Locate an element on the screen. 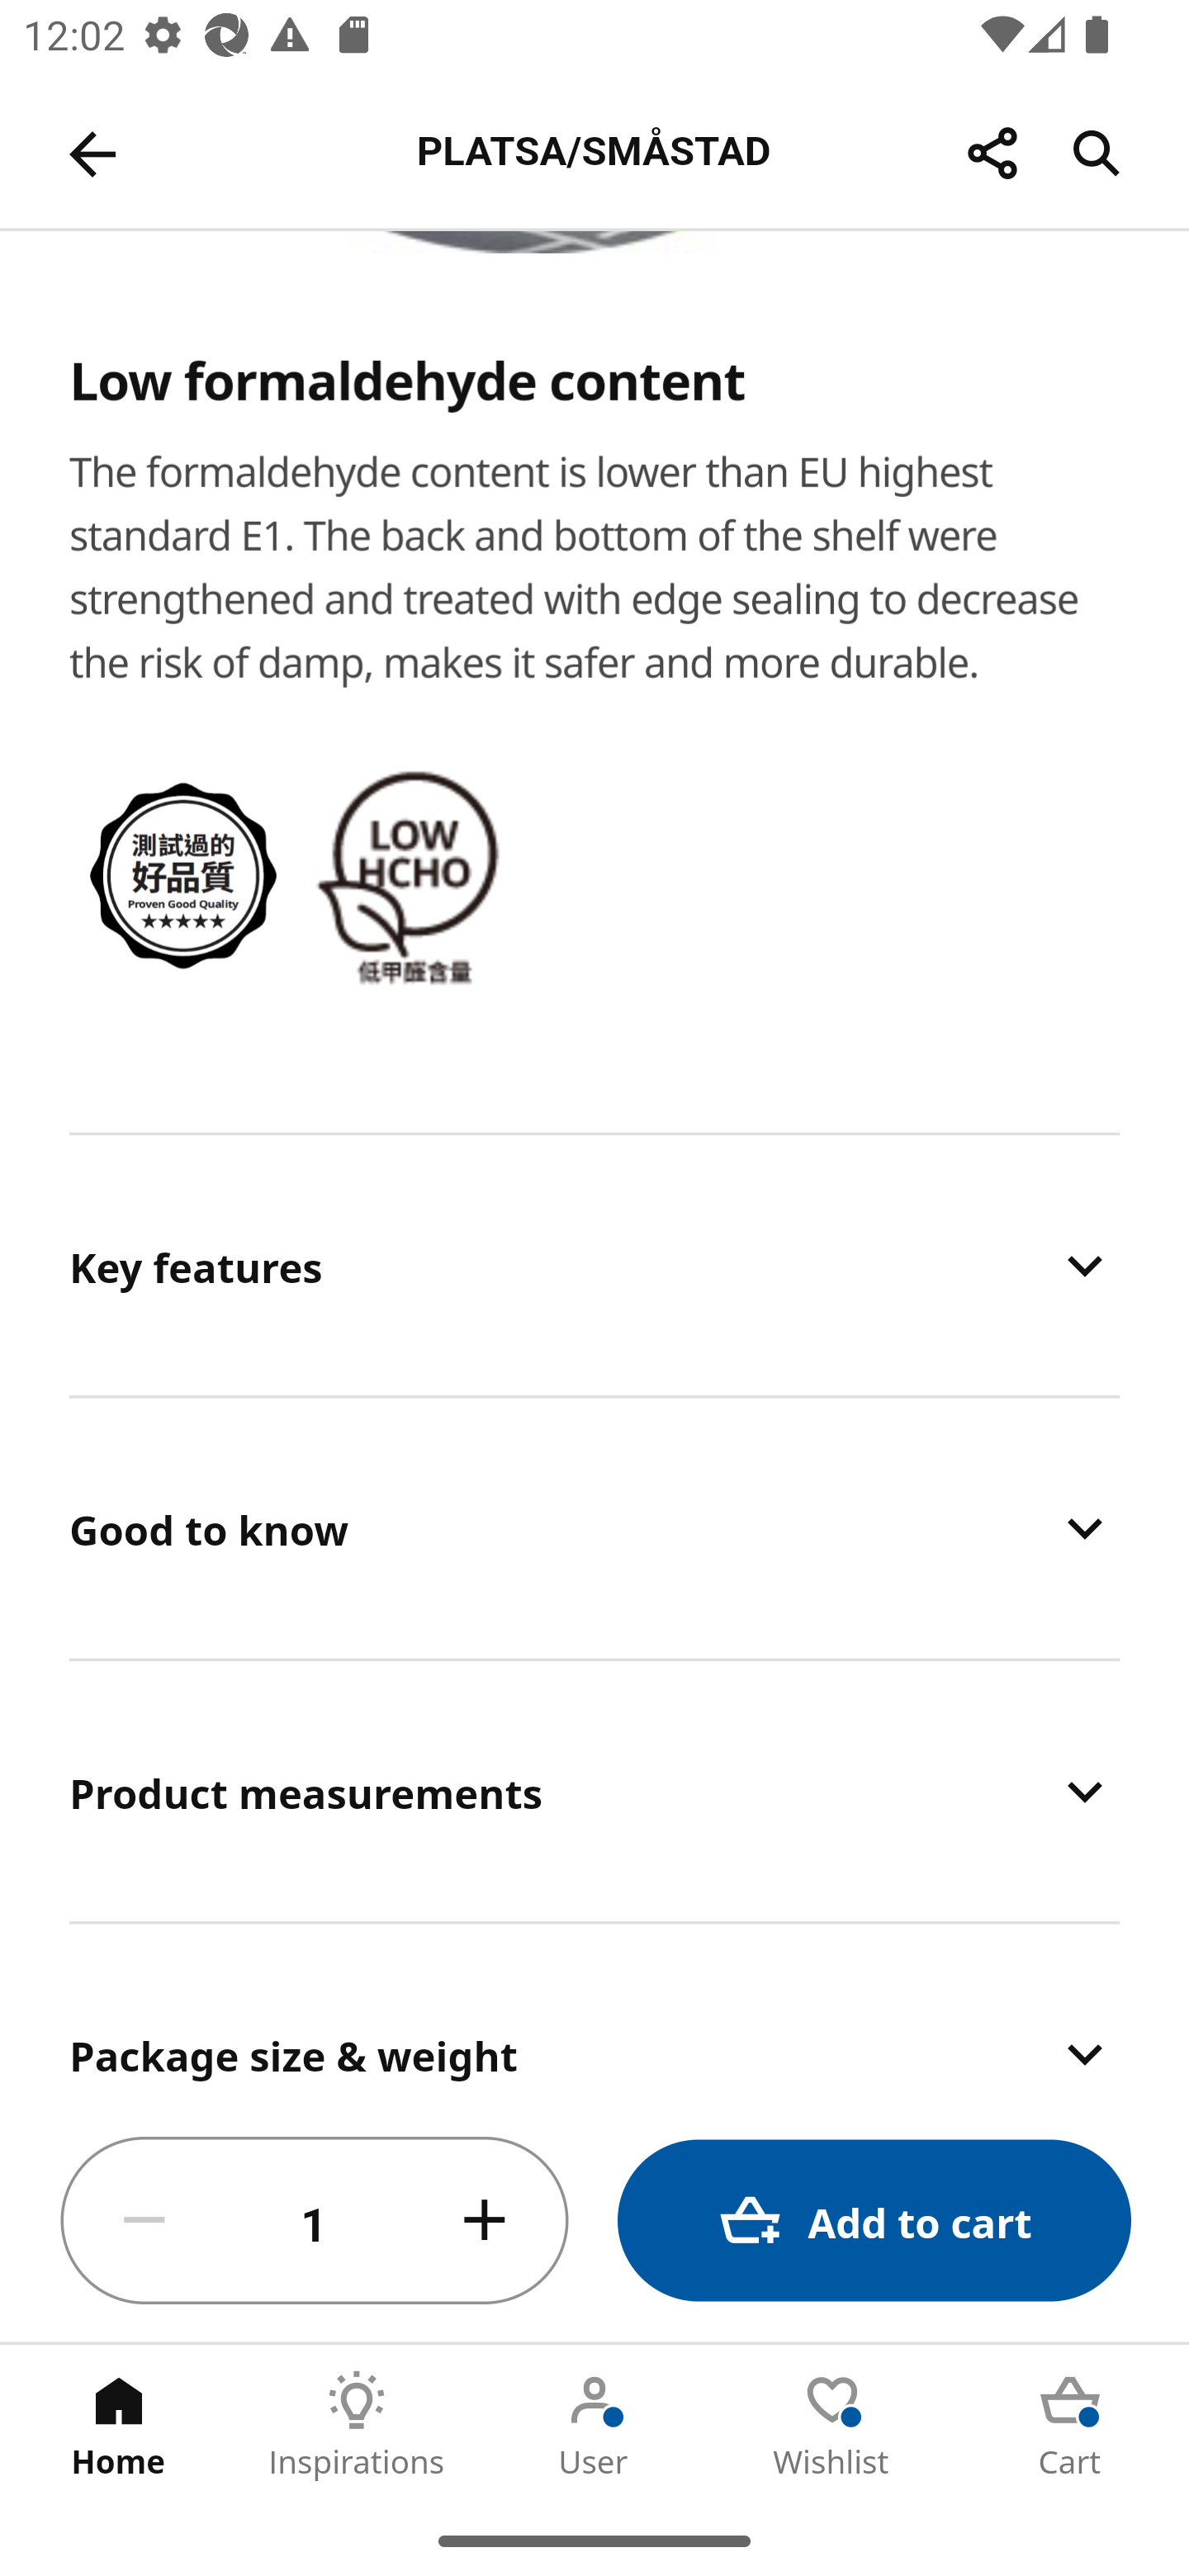 Image resolution: width=1189 pixels, height=2576 pixels. Key features is located at coordinates (594, 1266).